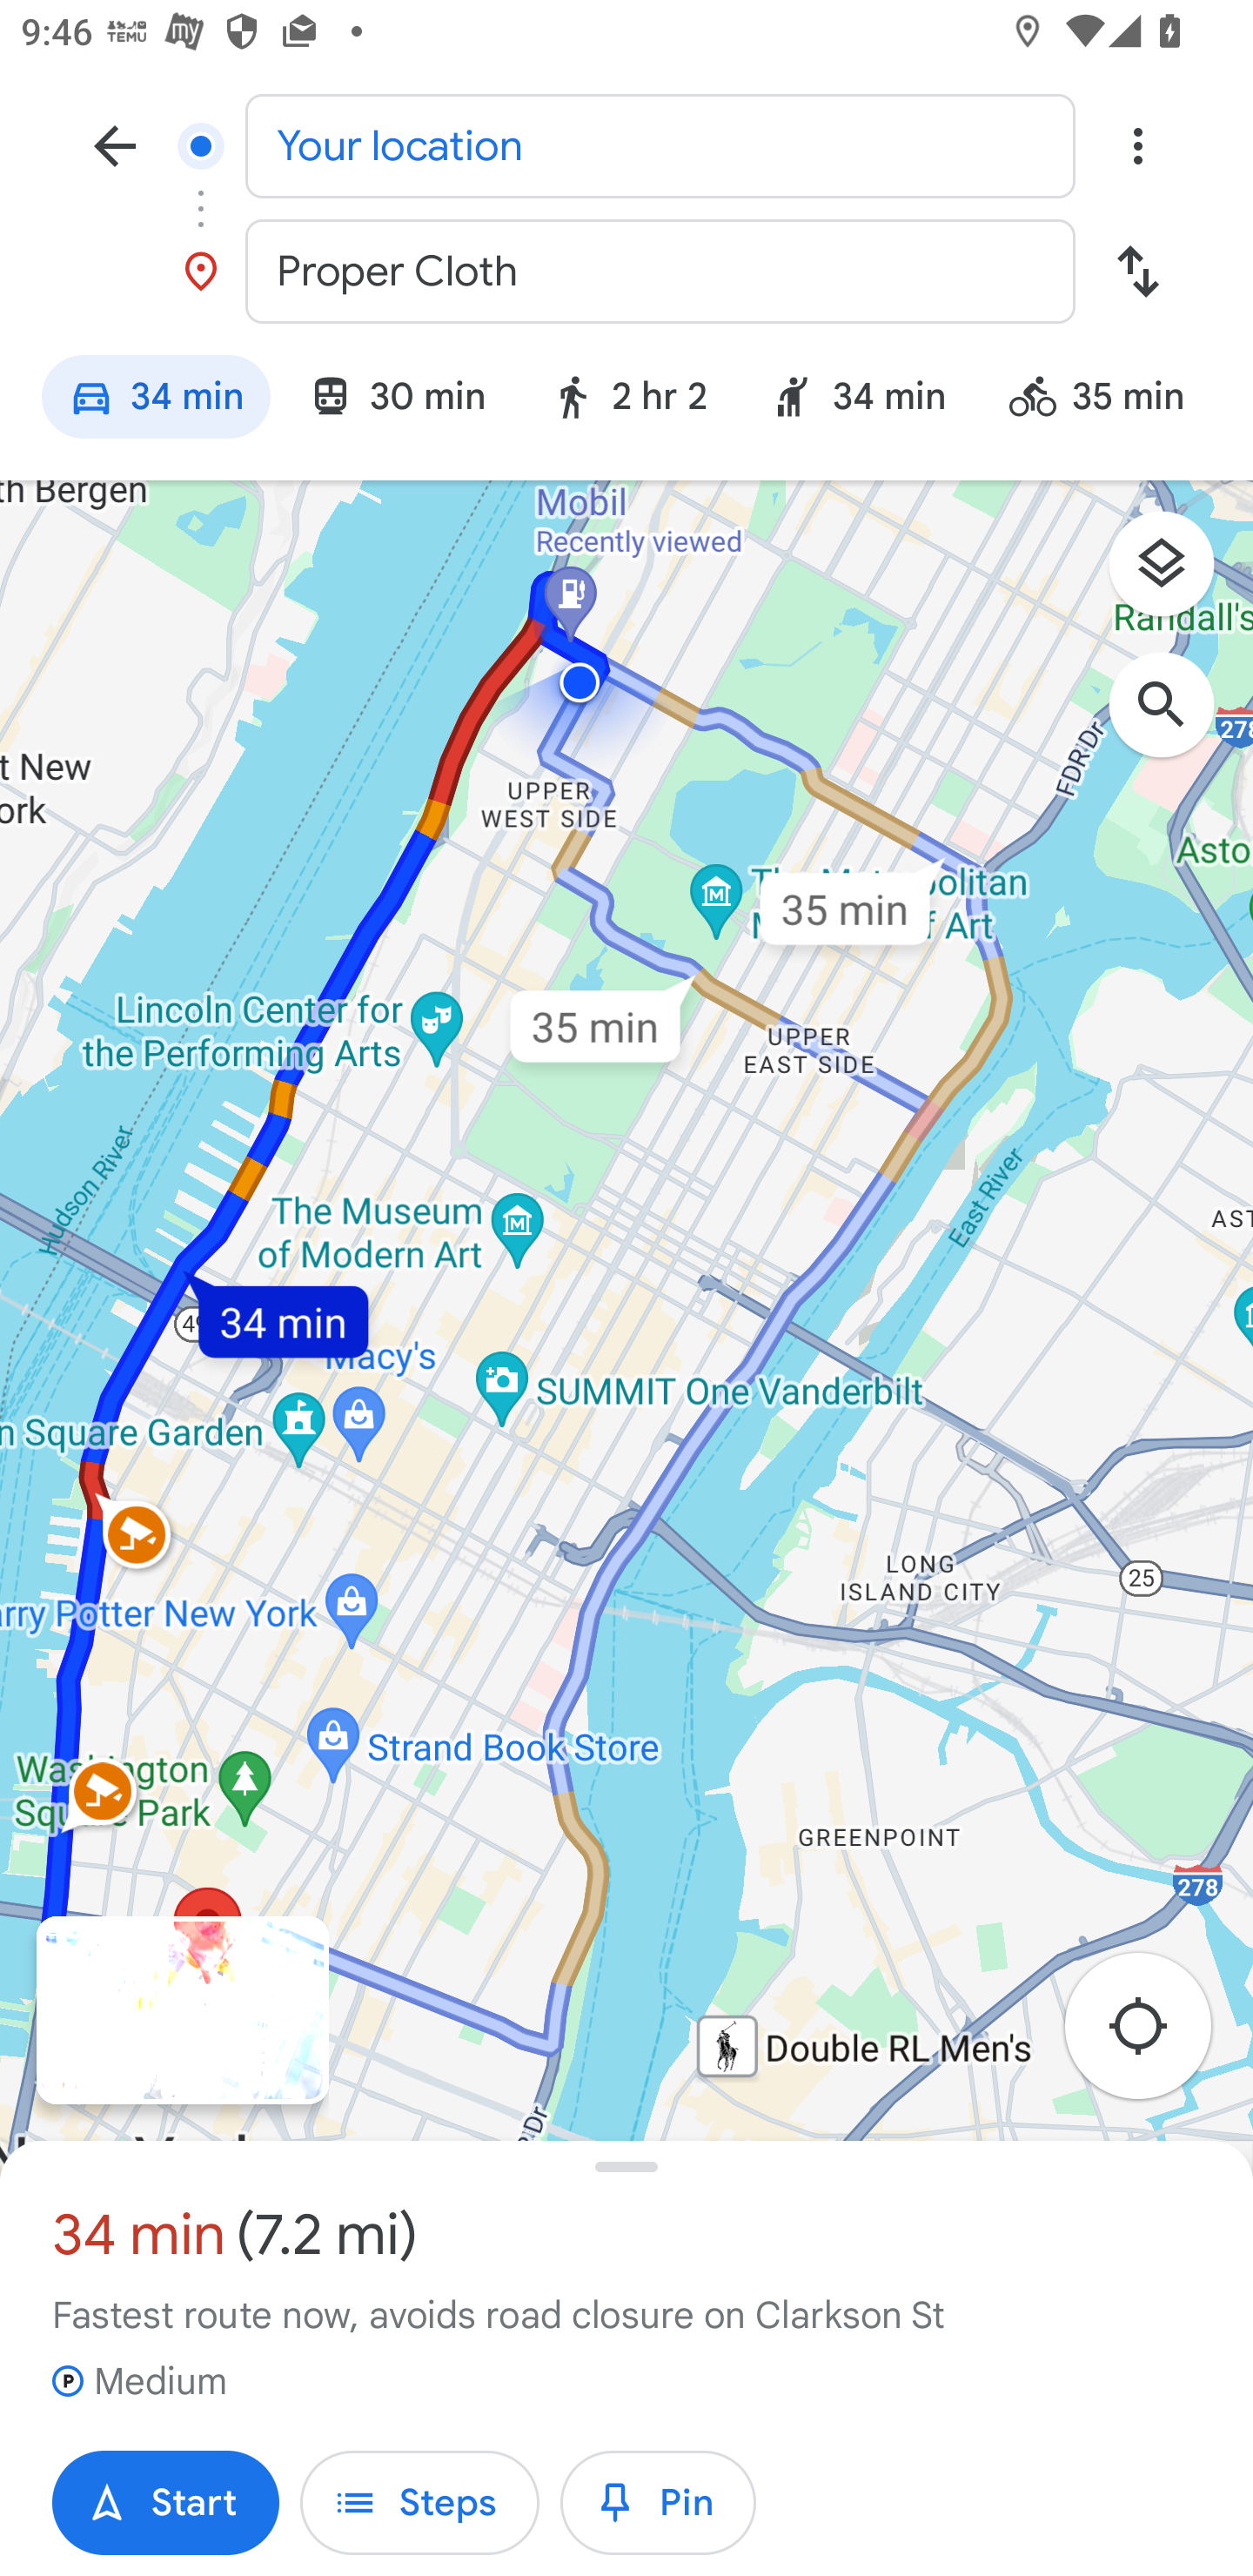 The height and width of the screenshot is (2576, 1253). Describe the element at coordinates (1154, 2035) in the screenshot. I see `Re-center map to your location` at that location.